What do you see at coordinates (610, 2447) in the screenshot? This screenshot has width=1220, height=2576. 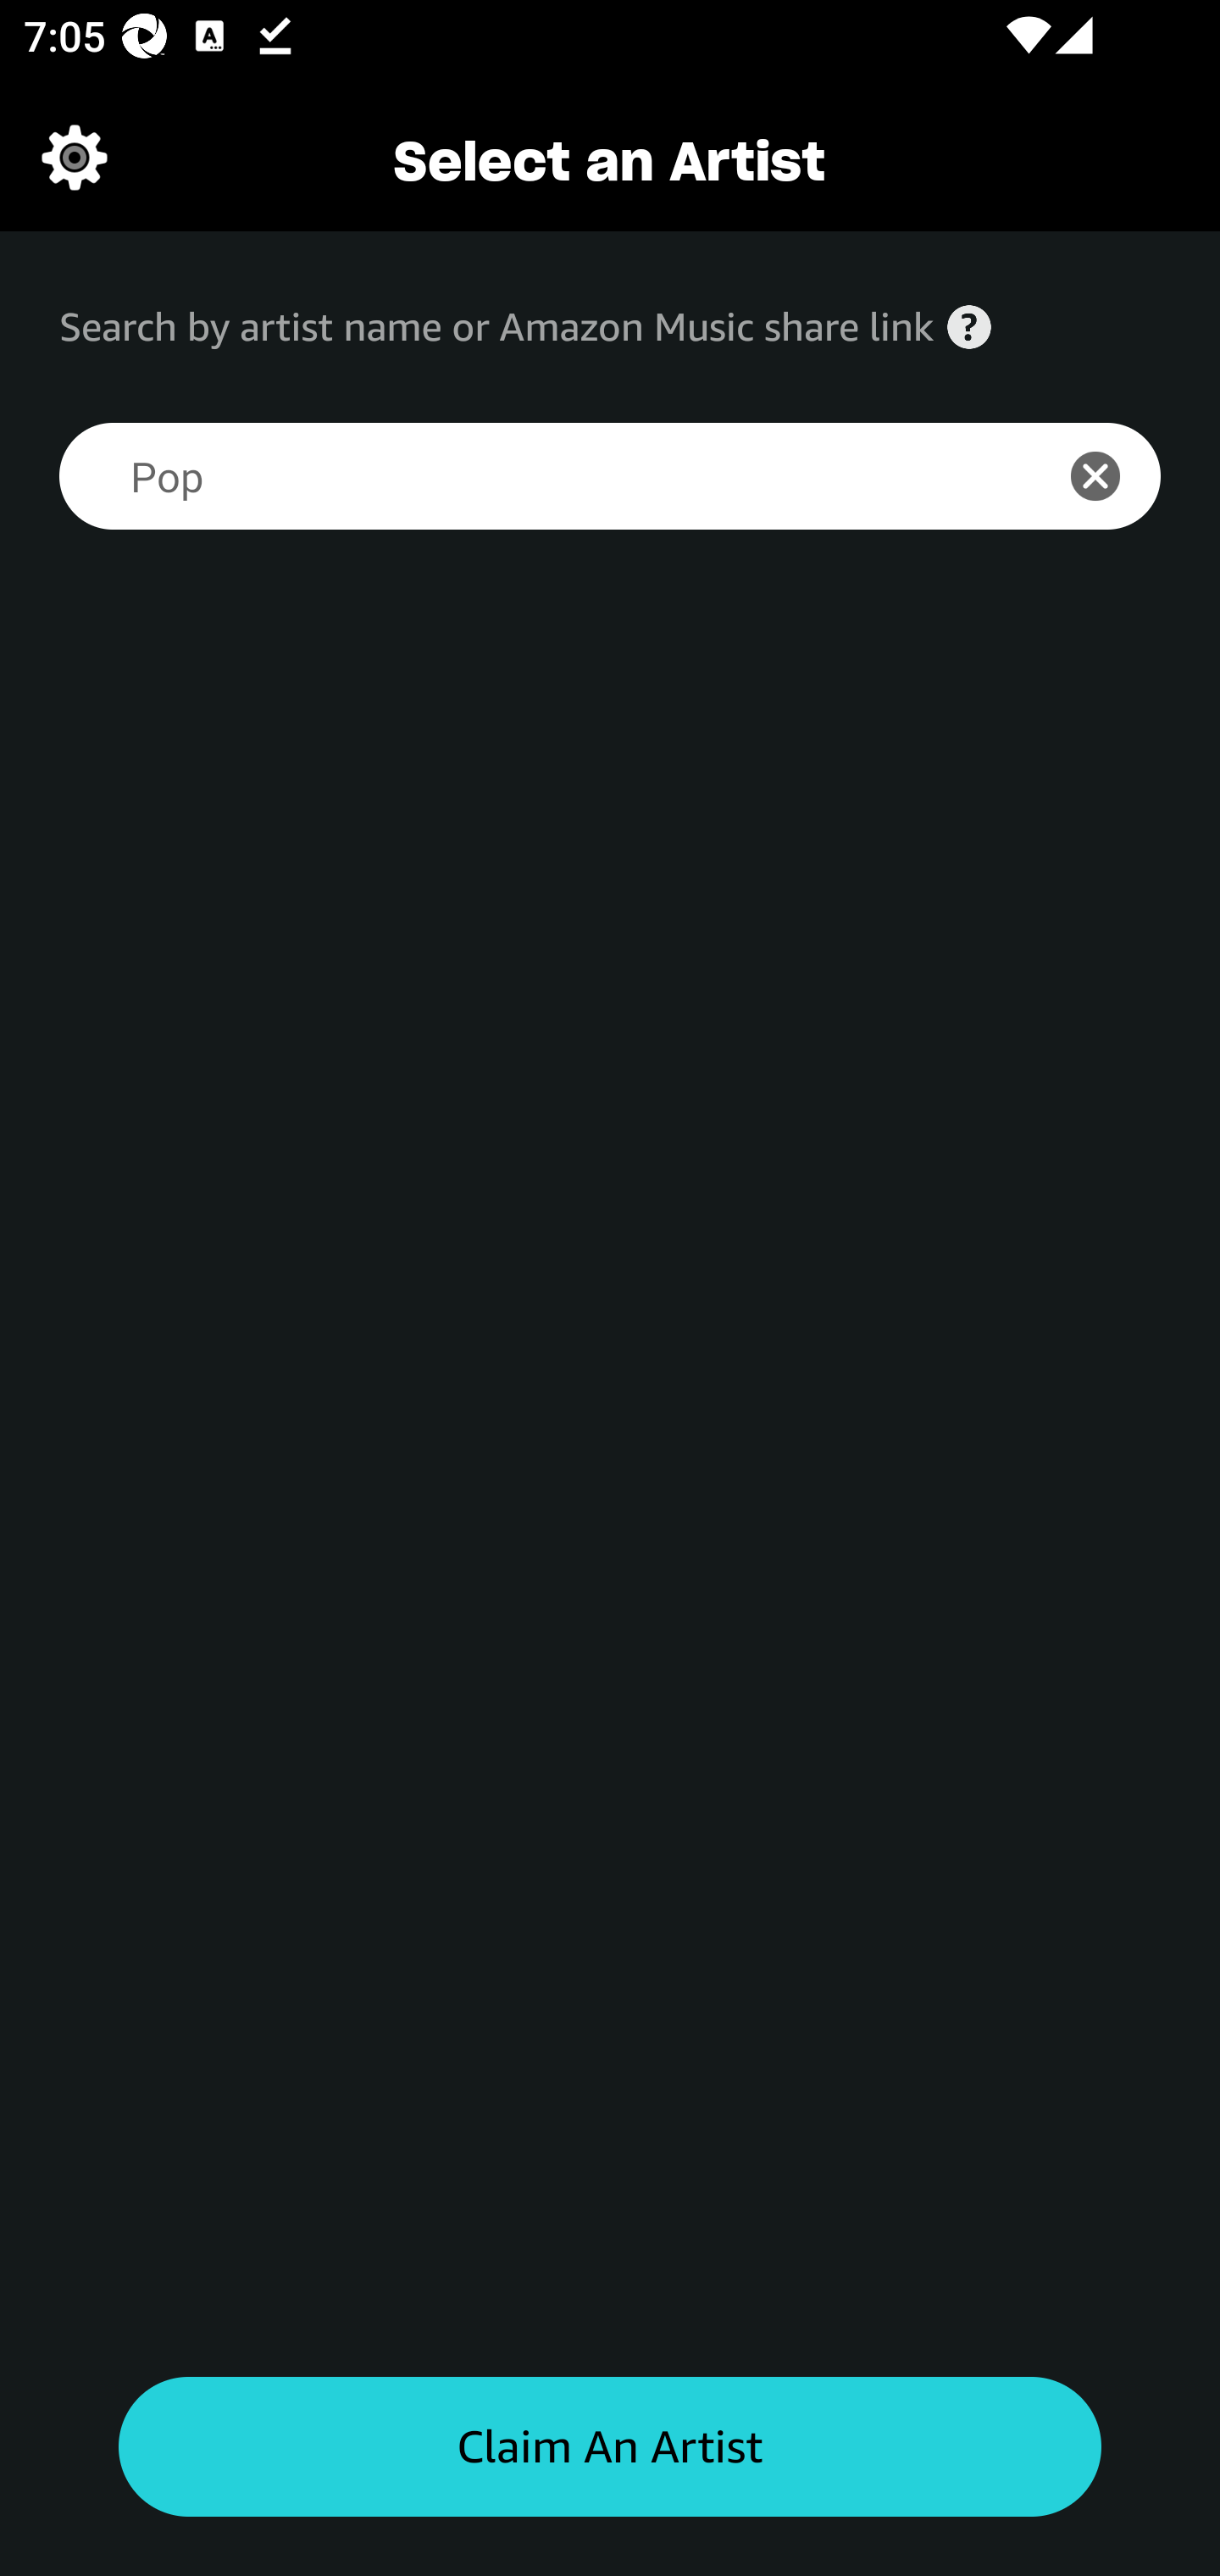 I see `Claim an artist button Claim An Artist` at bounding box center [610, 2447].